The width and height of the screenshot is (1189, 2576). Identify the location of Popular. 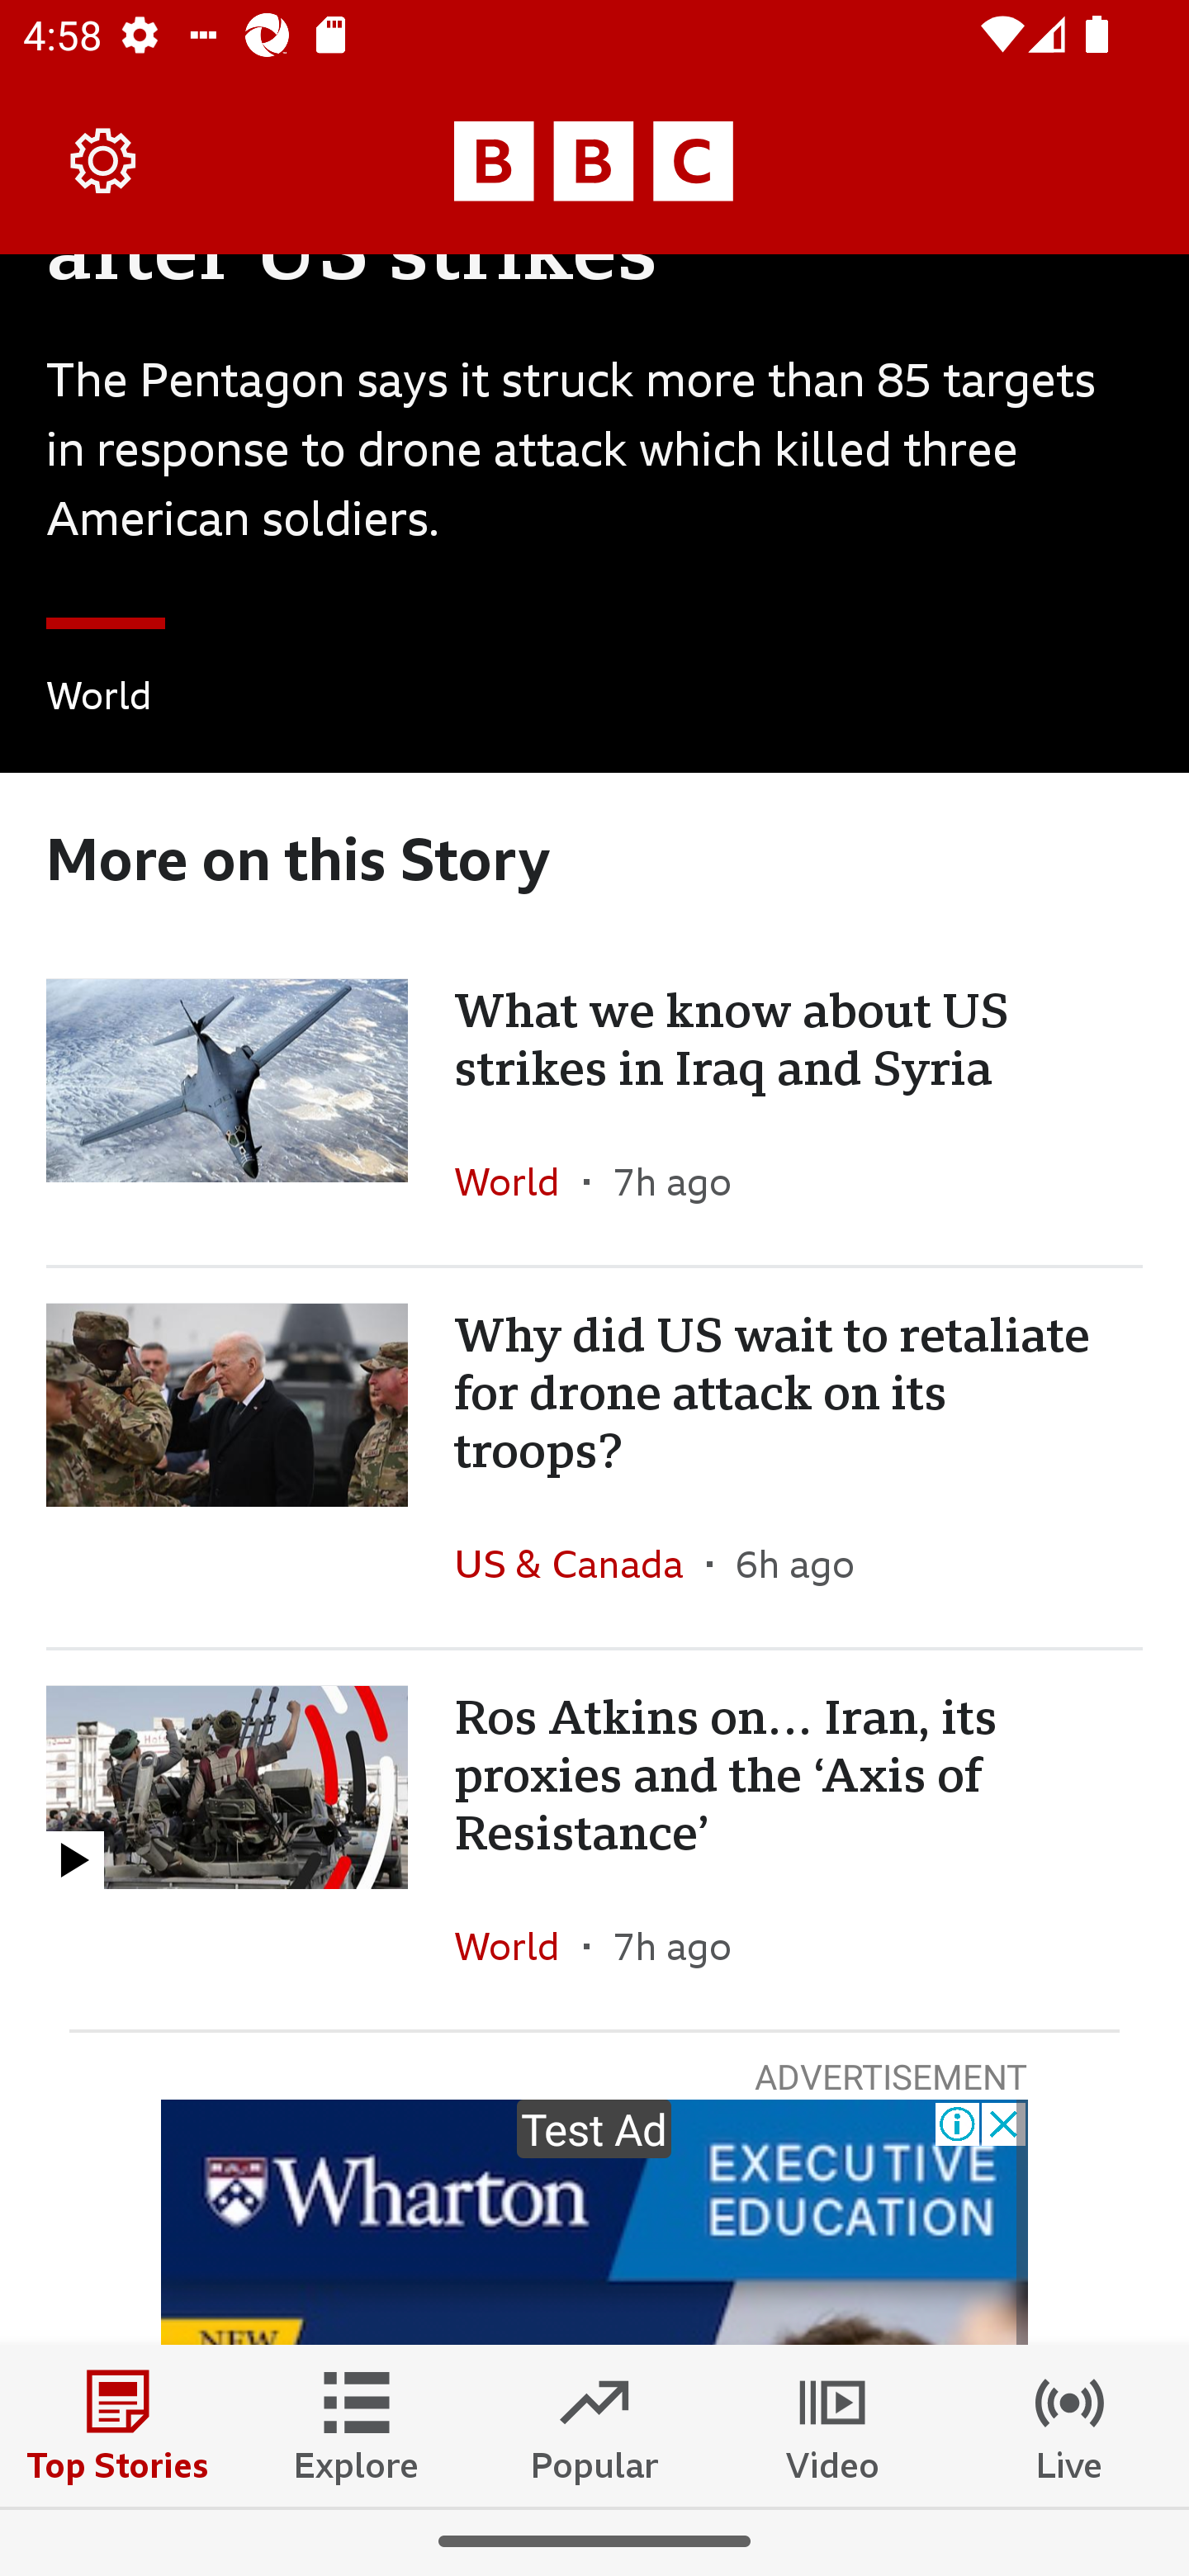
(594, 2425).